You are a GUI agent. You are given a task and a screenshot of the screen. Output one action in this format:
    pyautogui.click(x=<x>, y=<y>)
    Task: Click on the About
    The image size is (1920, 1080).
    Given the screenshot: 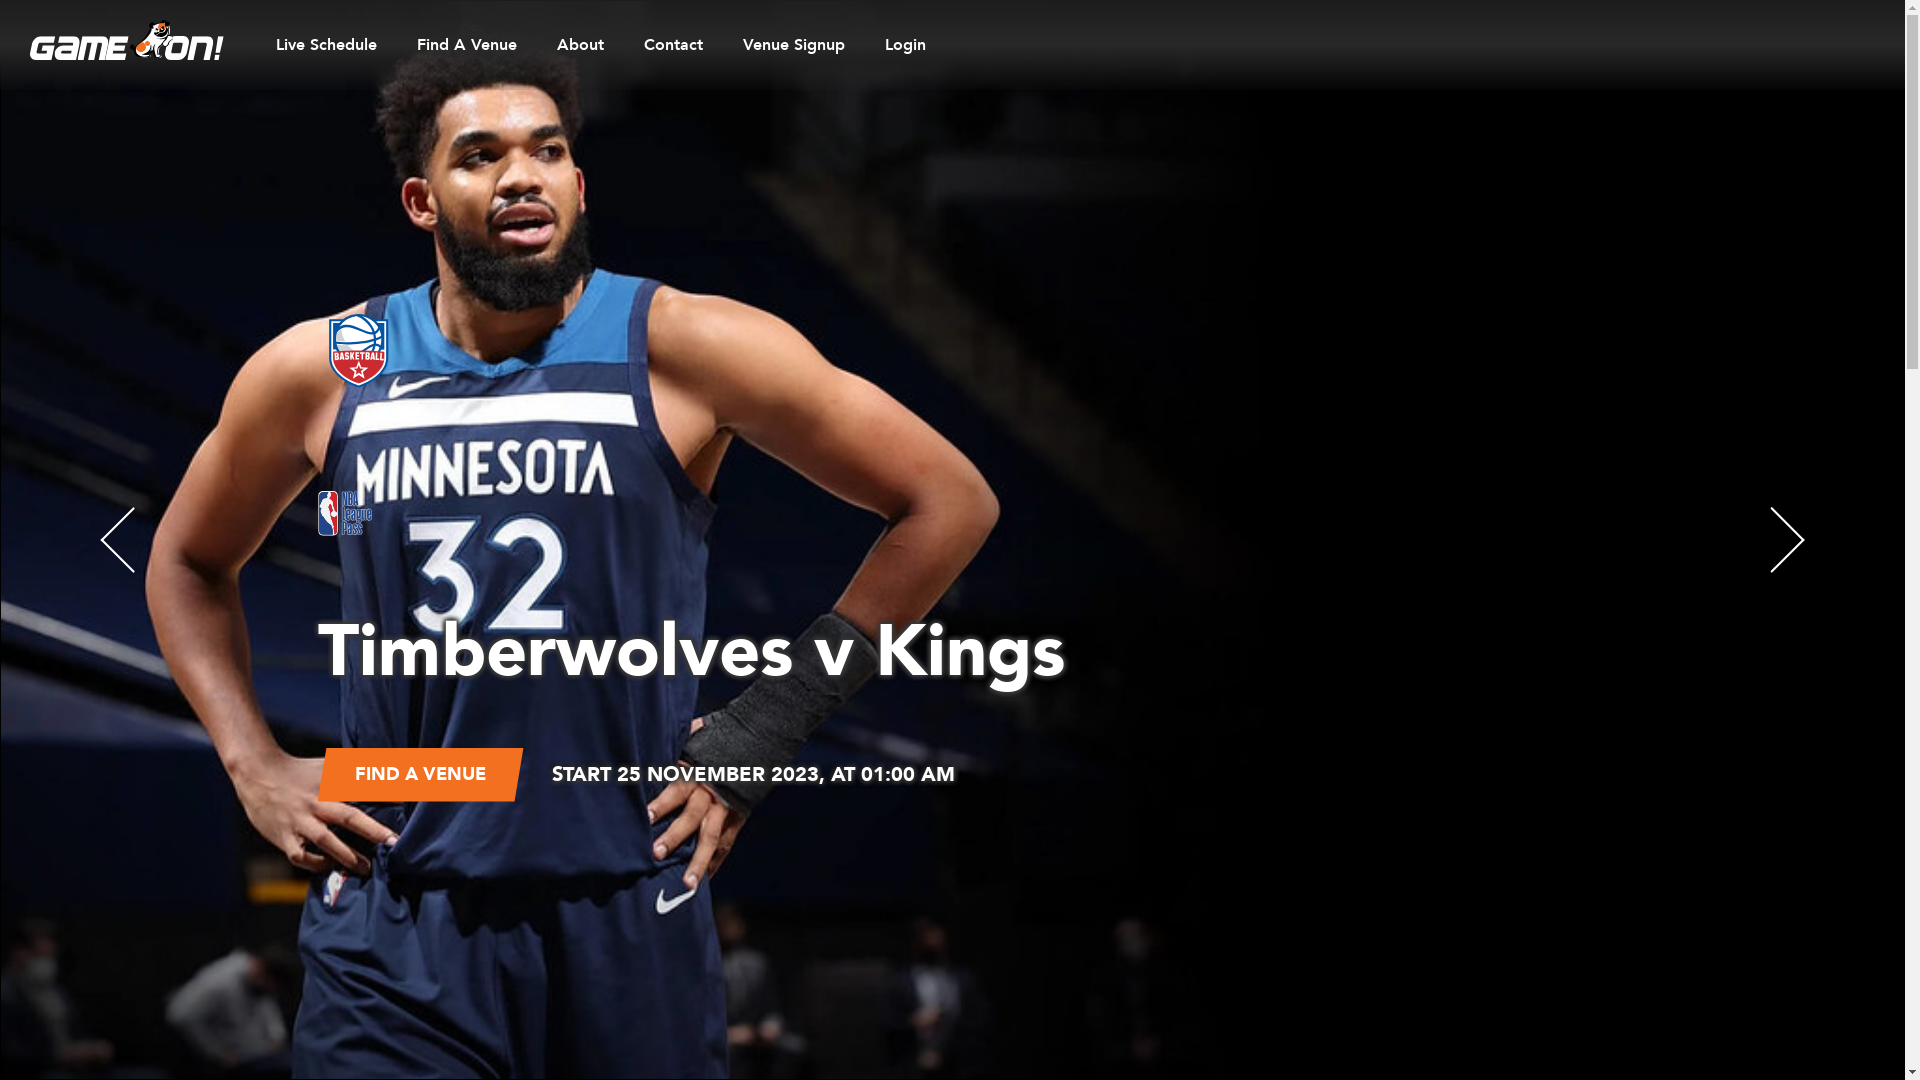 What is the action you would take?
    pyautogui.click(x=580, y=45)
    